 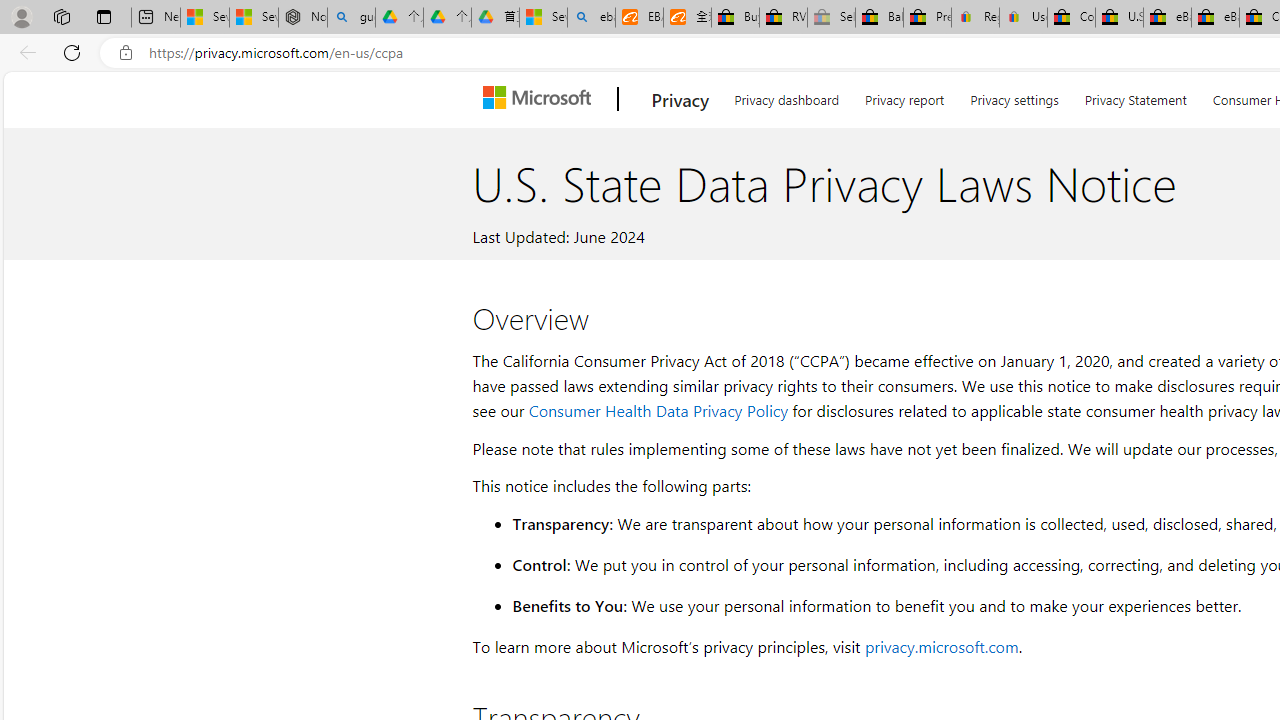 I want to click on Privacy settings, so click(x=1014, y=96).